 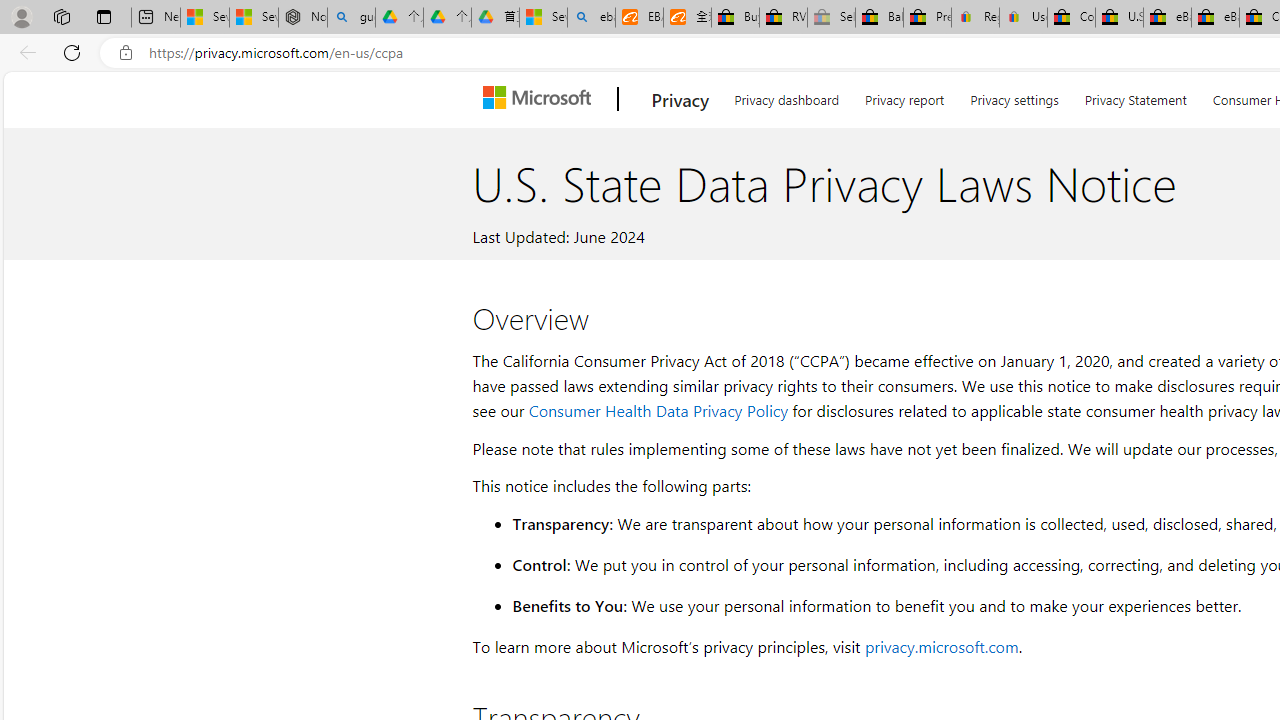 I want to click on Privacy settings, so click(x=1014, y=96).